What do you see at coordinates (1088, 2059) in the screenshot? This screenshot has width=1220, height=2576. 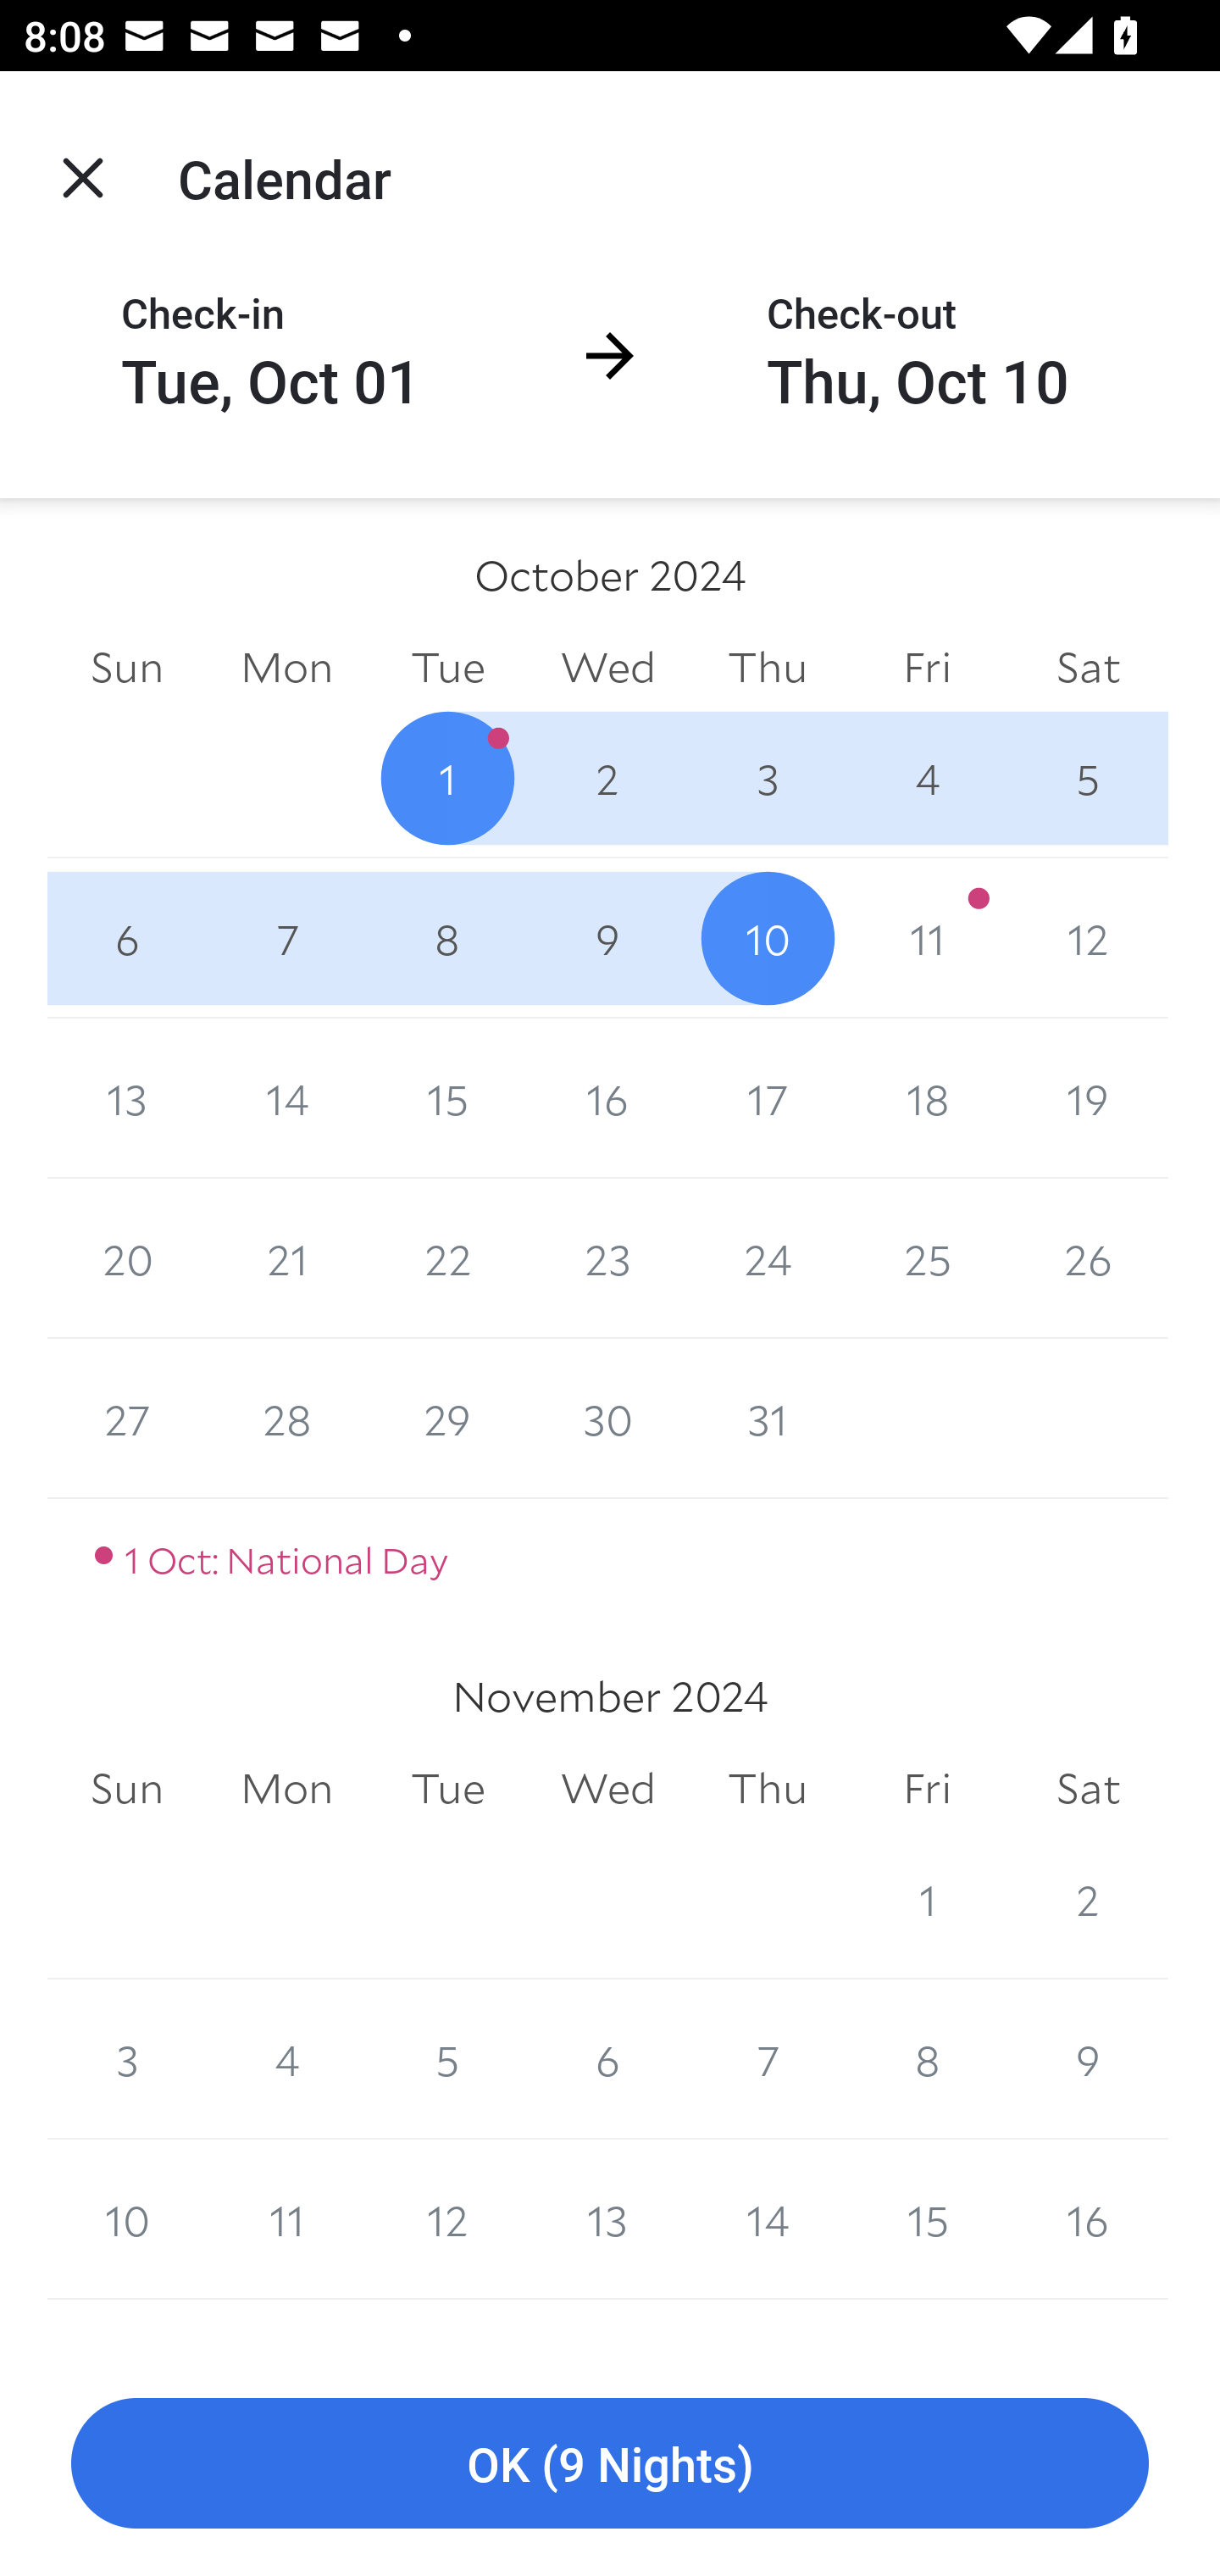 I see `9 9 November 2024` at bounding box center [1088, 2059].